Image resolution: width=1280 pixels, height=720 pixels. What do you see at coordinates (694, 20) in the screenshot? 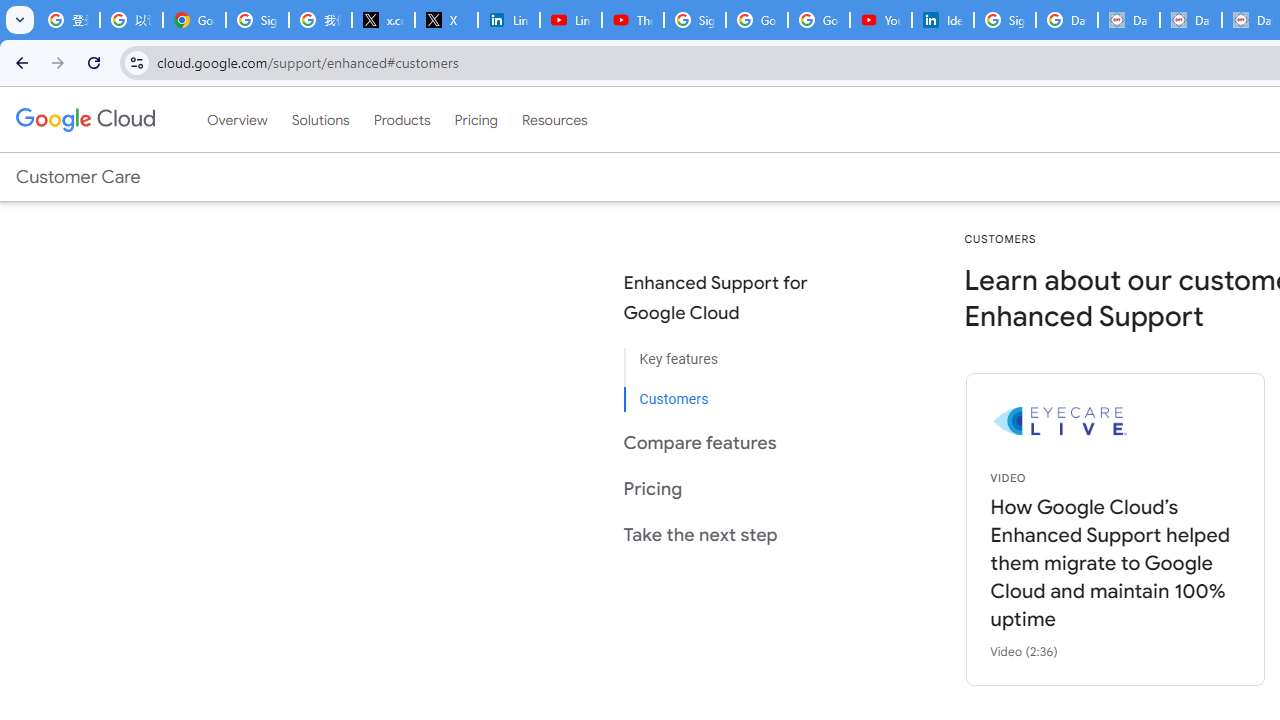
I see `Sign in - Google Accounts` at bounding box center [694, 20].